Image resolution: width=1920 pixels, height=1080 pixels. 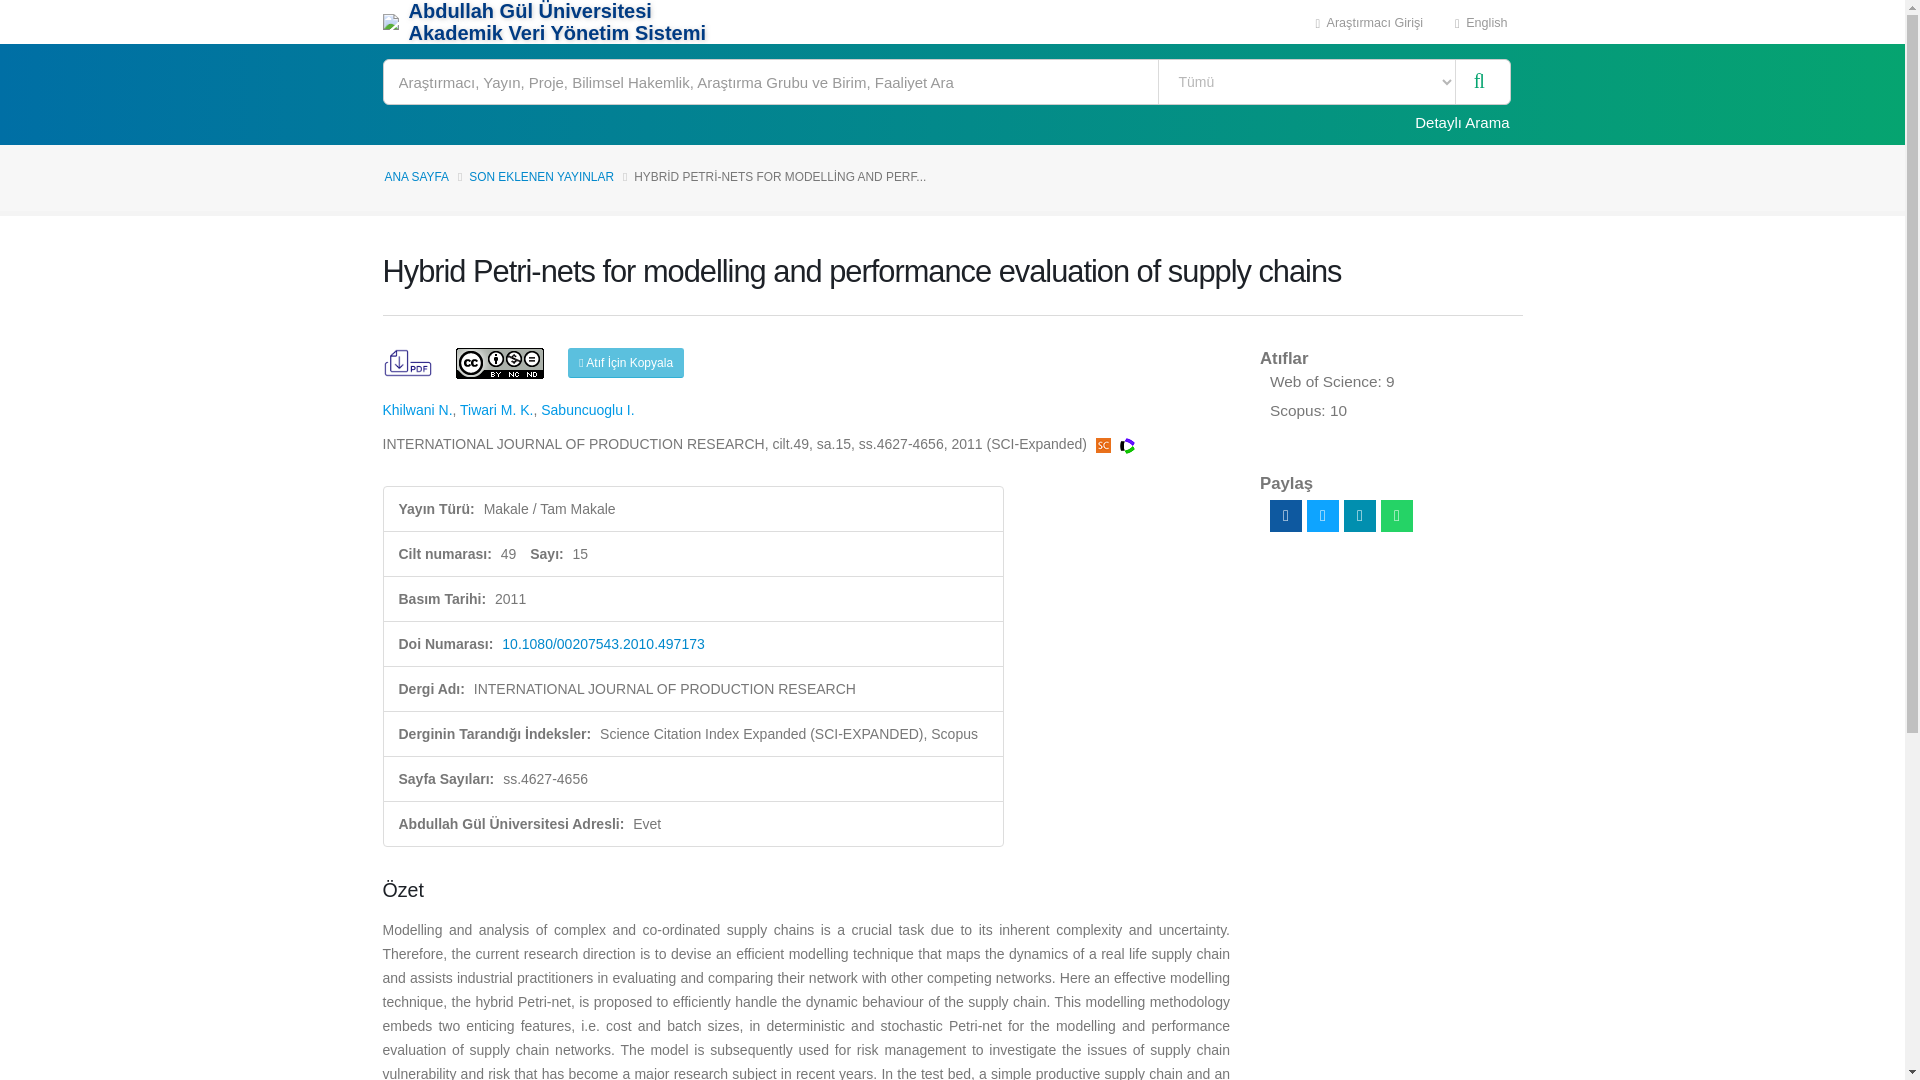 I want to click on ANA SAYFA, so click(x=416, y=176).